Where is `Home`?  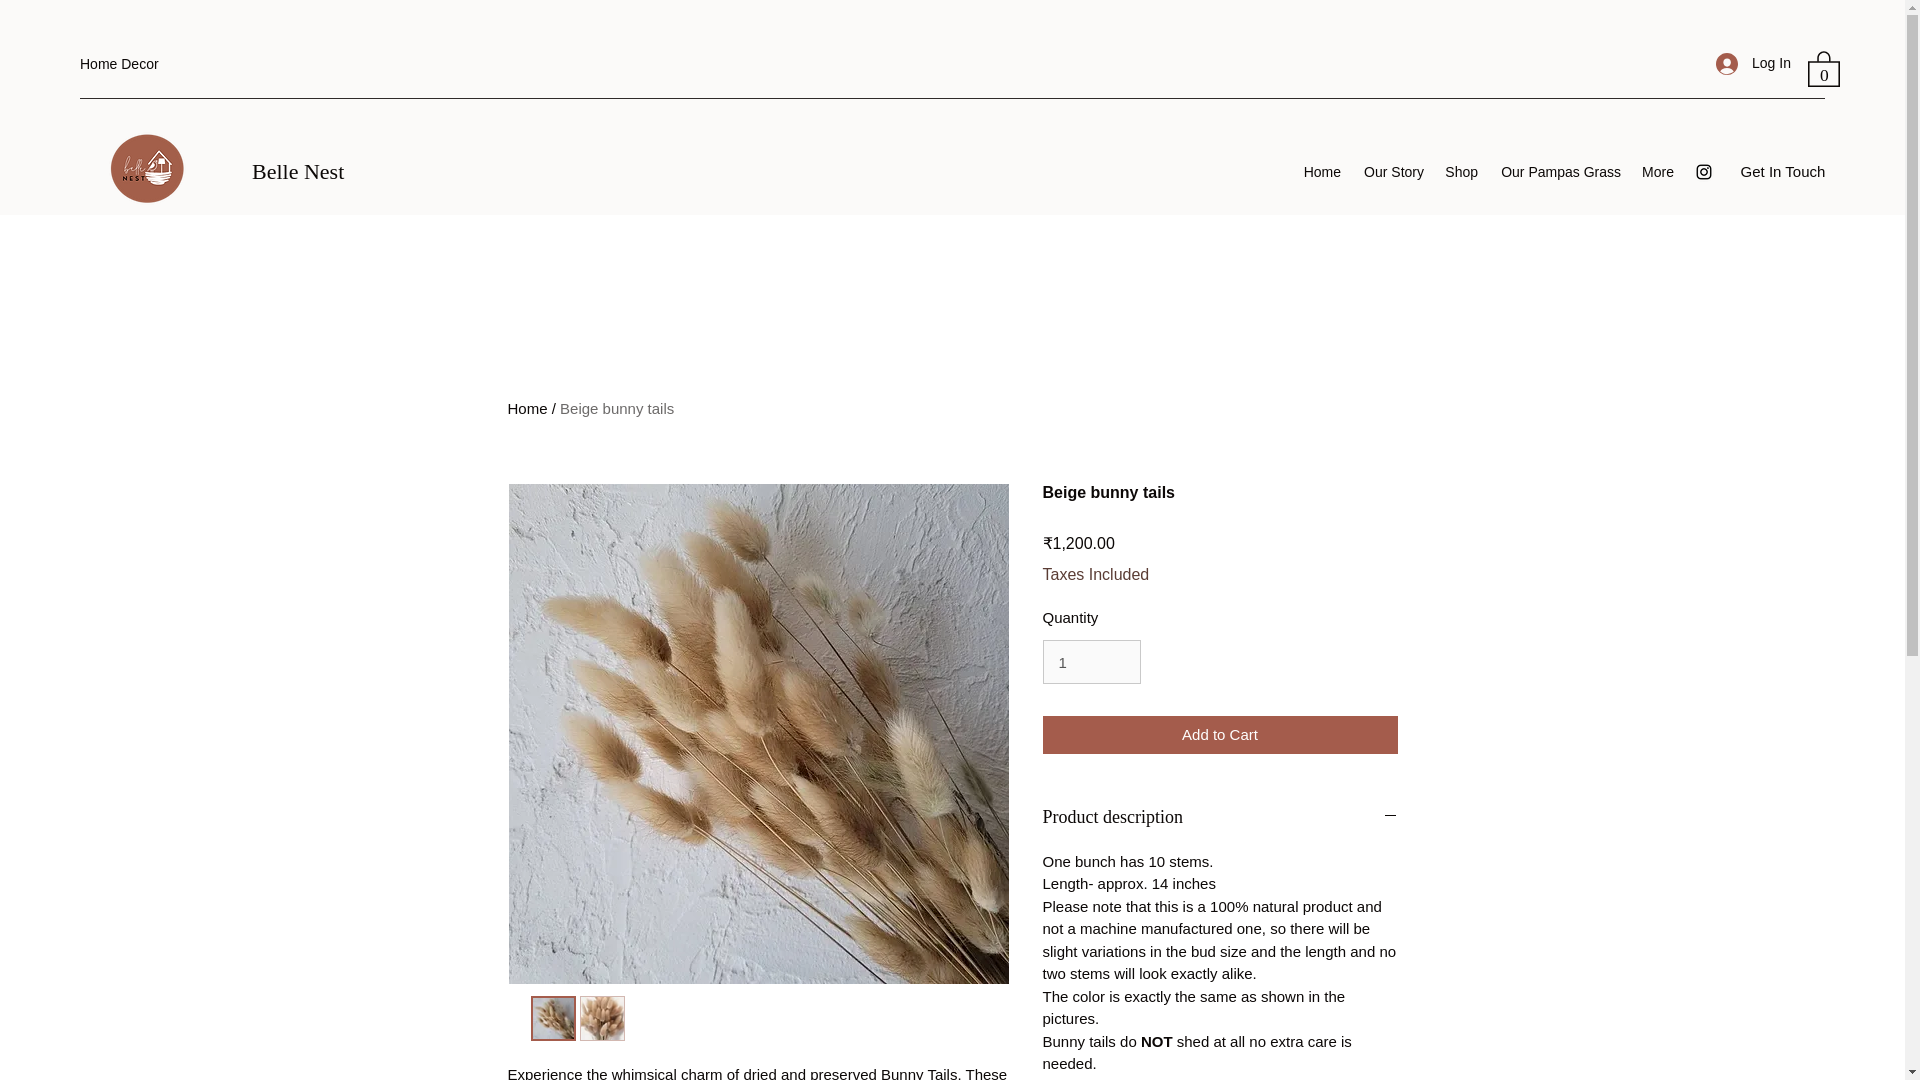
Home is located at coordinates (1322, 171).